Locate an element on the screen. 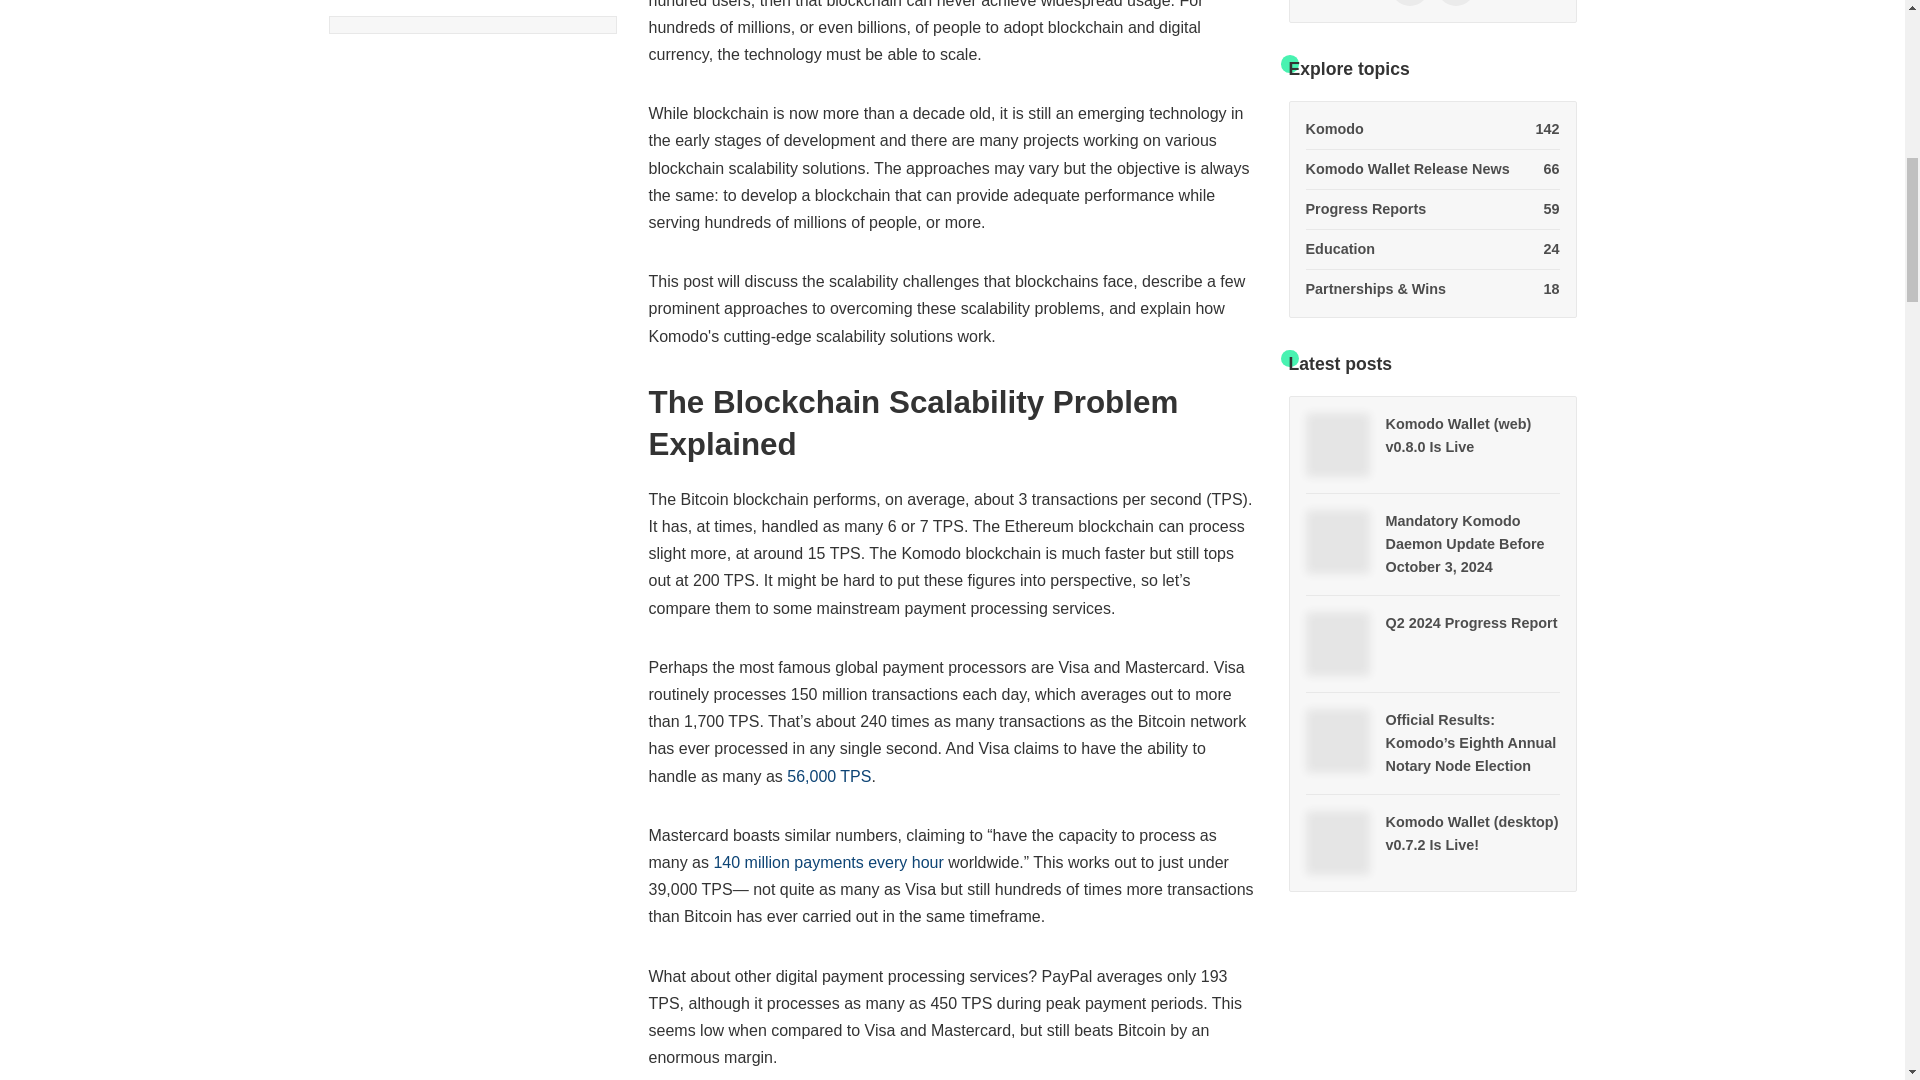 Image resolution: width=1920 pixels, height=1080 pixels. Progress Reports is located at coordinates (1409, 3).